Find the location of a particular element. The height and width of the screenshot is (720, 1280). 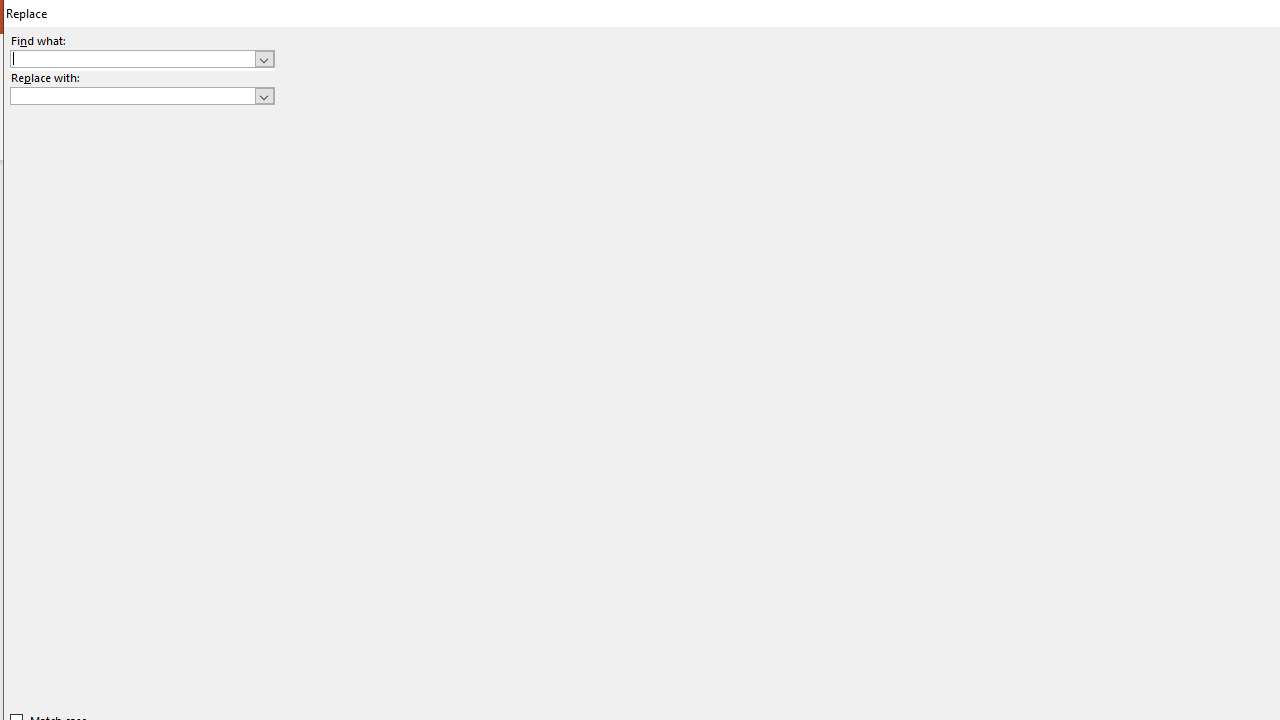

Replace with is located at coordinates (142, 96).